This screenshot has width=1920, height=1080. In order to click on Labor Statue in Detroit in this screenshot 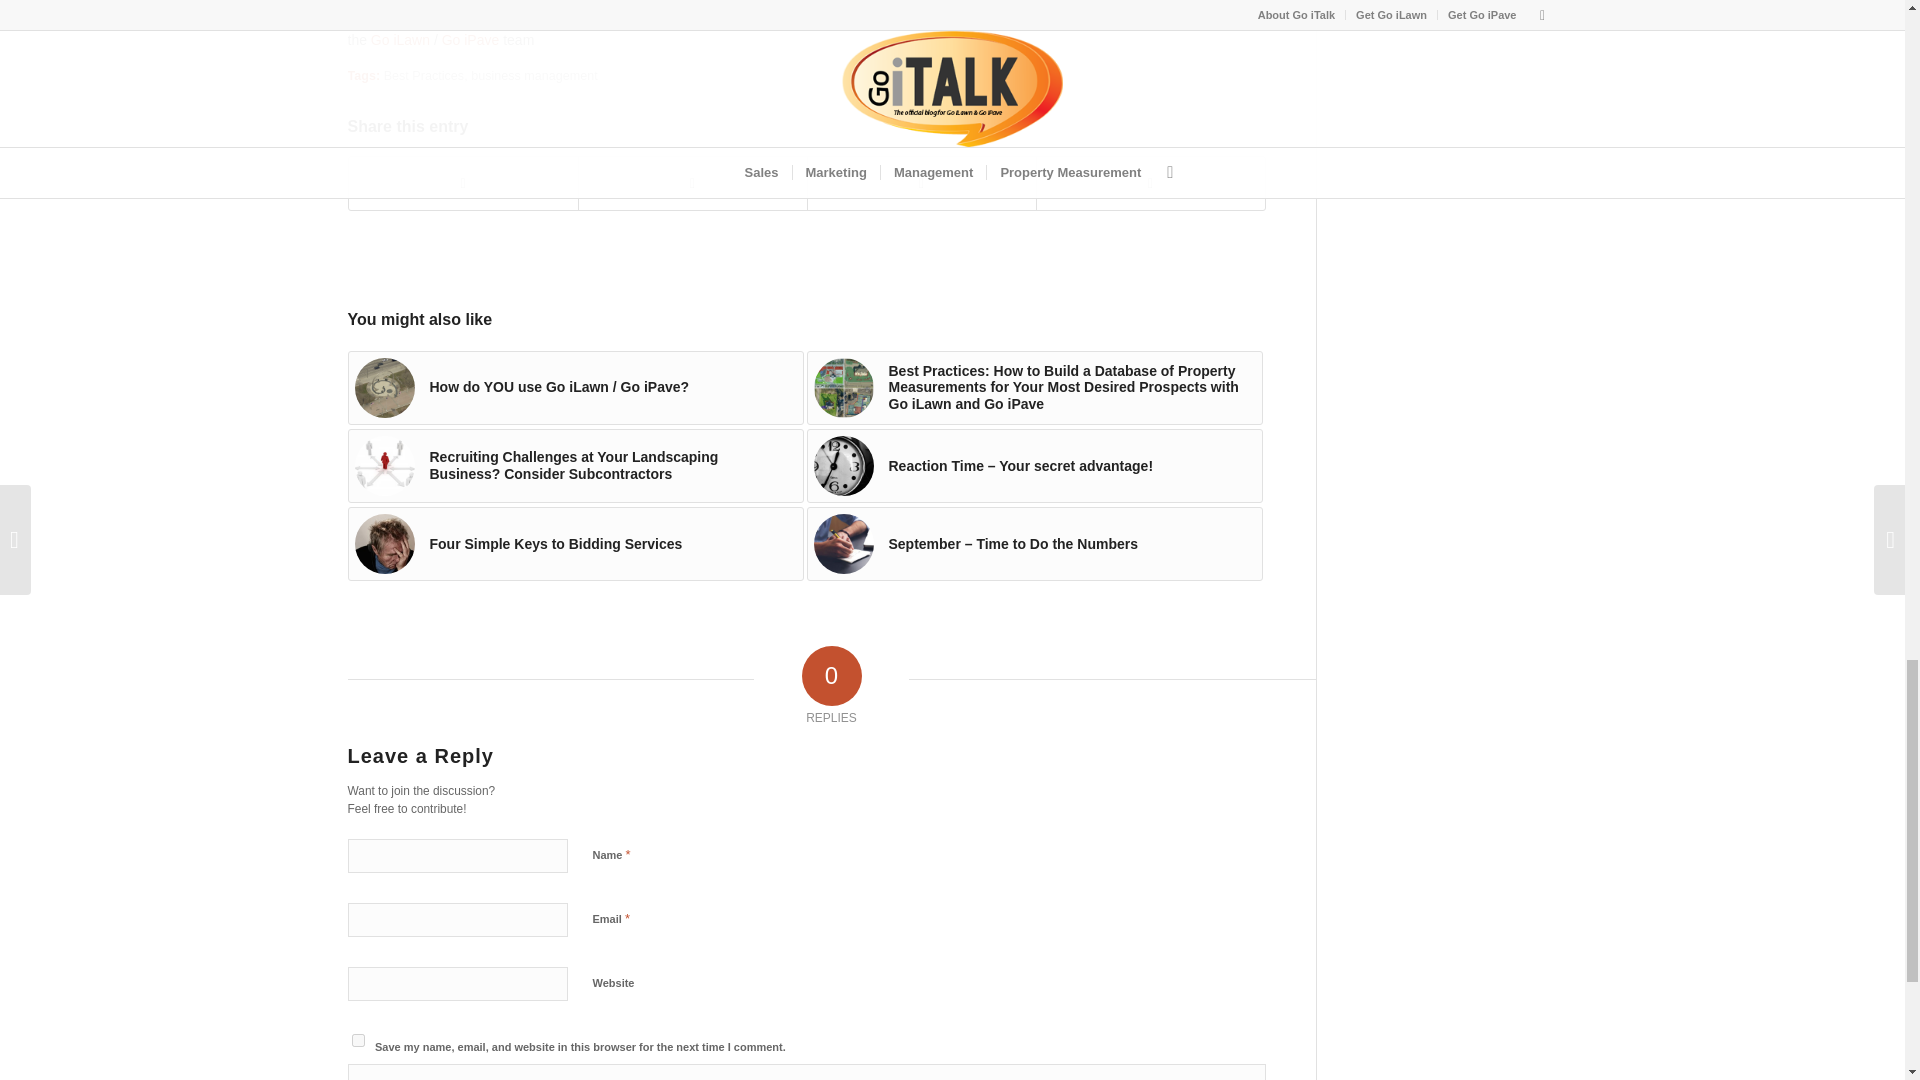, I will do `click(384, 387)`.